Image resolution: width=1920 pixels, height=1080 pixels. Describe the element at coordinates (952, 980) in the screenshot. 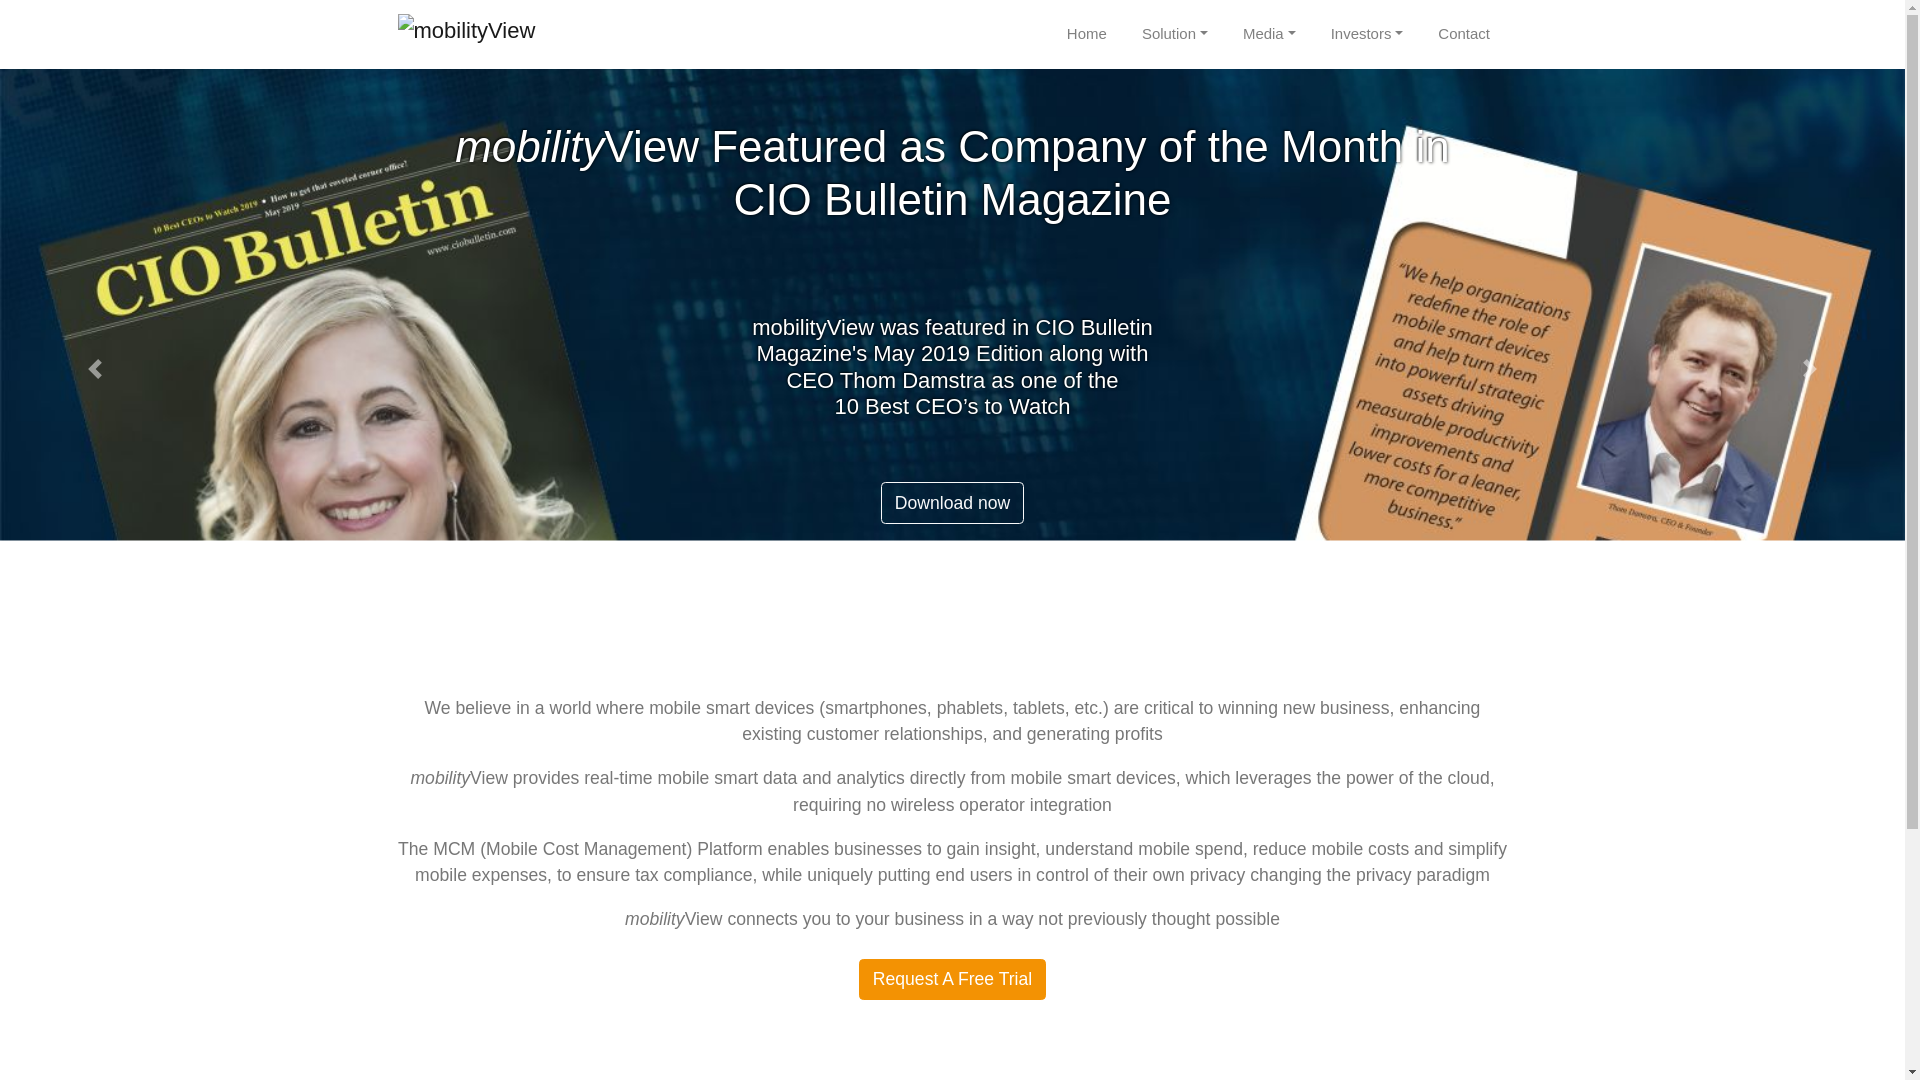

I see `Request A Free Trial` at that location.